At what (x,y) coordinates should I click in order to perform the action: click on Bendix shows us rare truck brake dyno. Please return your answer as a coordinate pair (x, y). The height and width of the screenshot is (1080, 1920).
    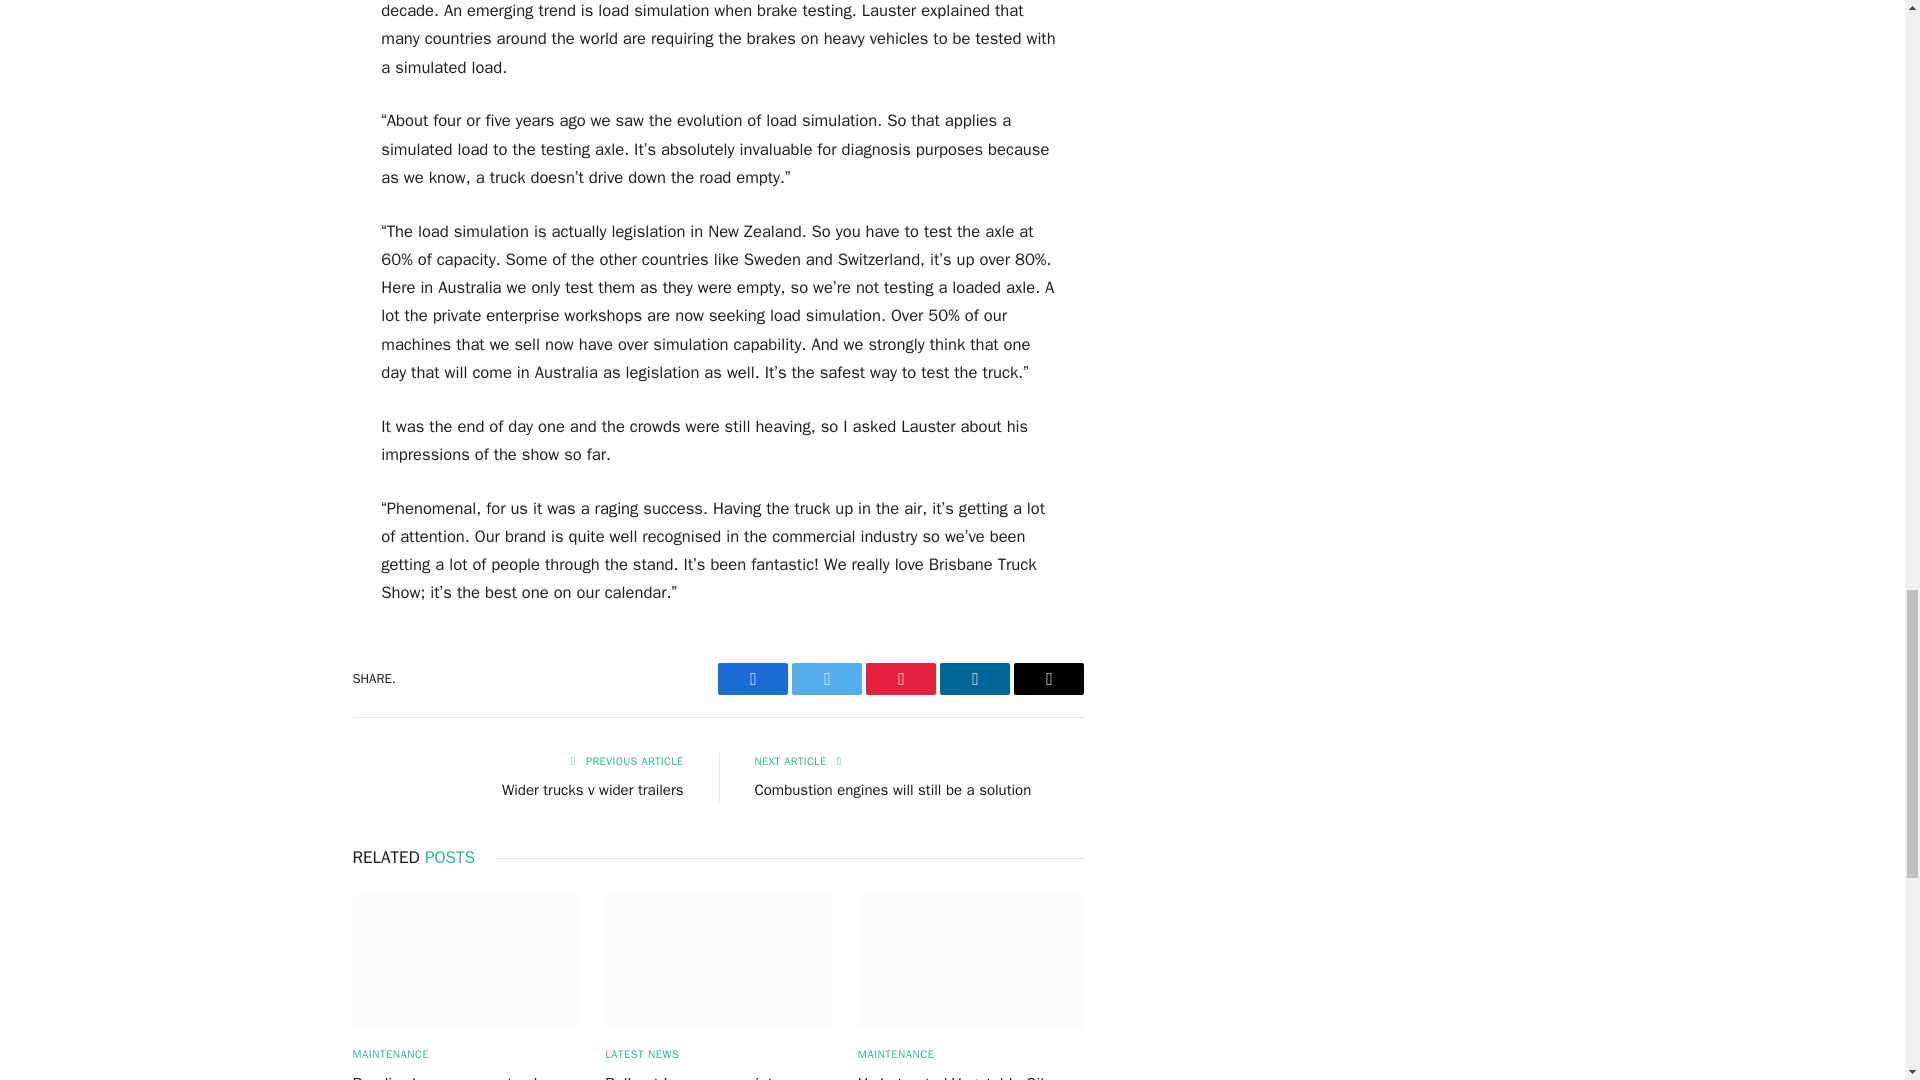
    Looking at the image, I should click on (465, 962).